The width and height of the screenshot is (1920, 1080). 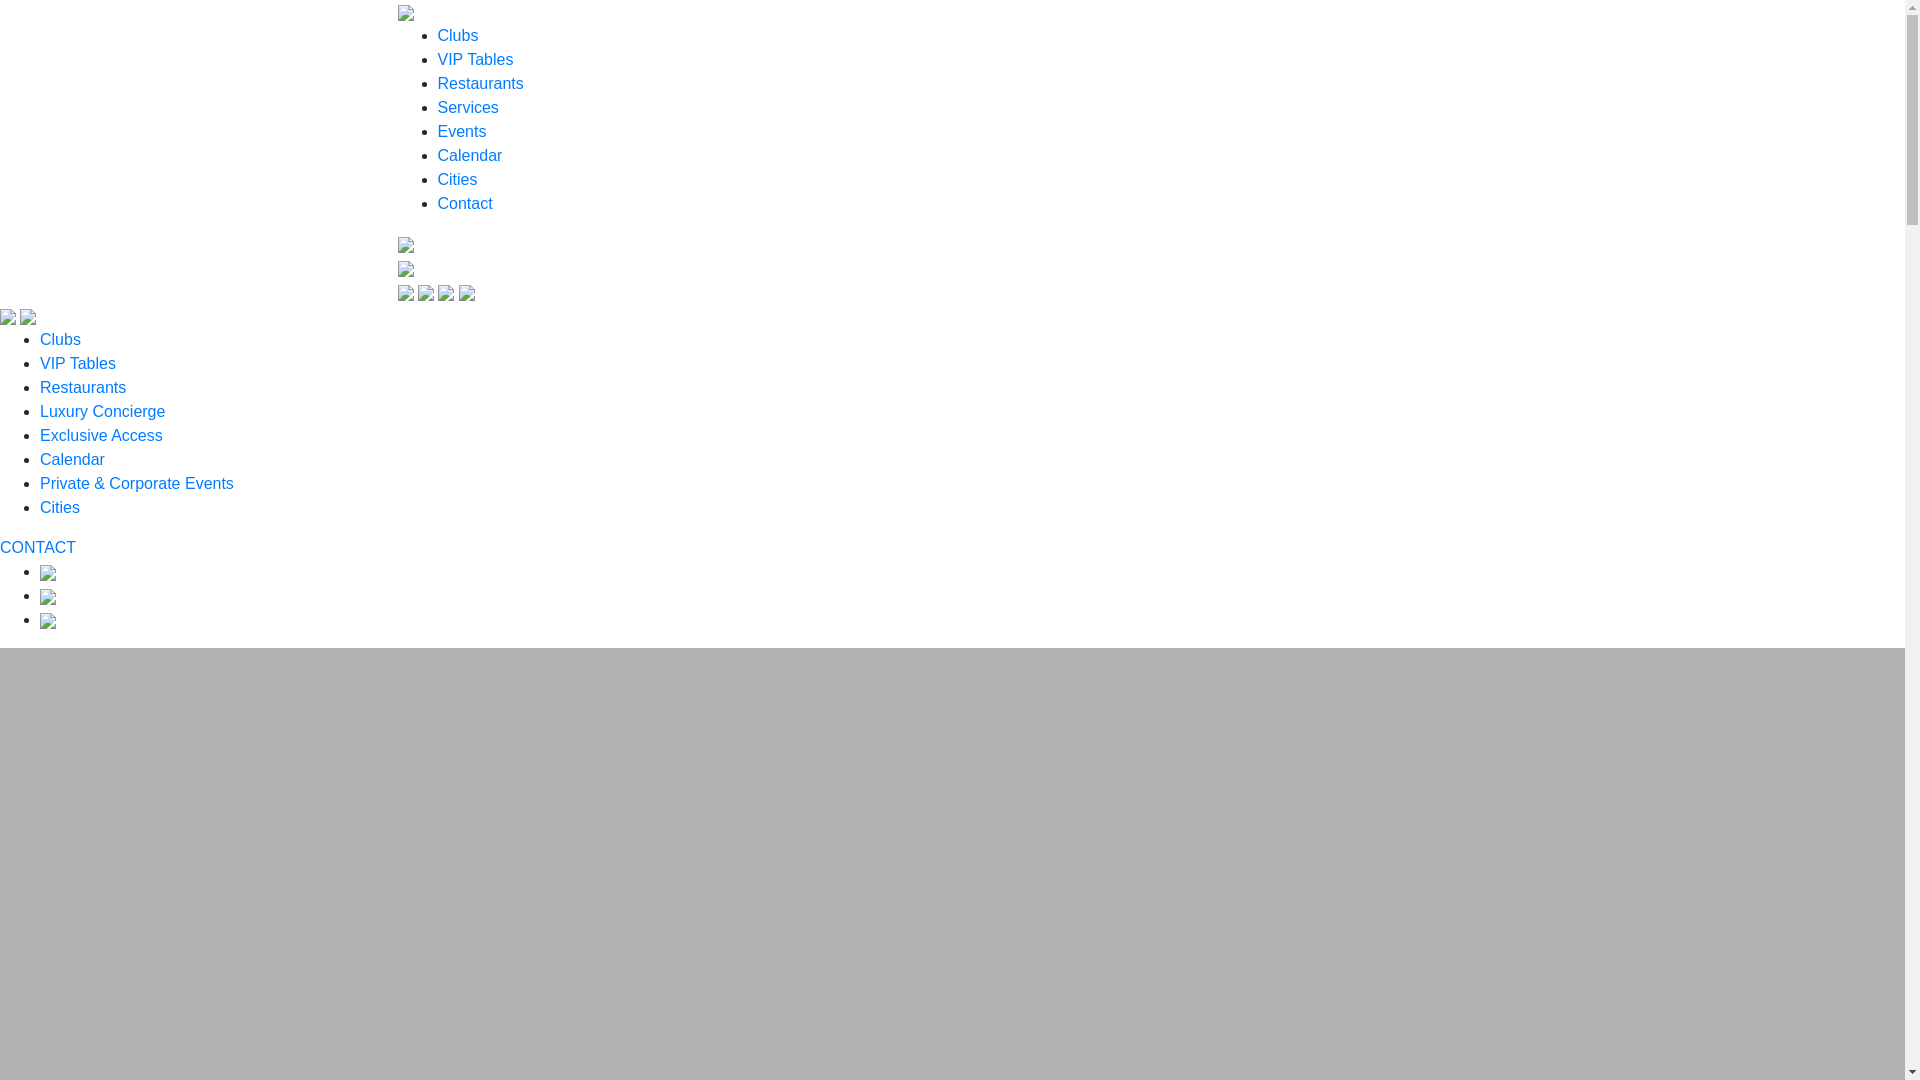 I want to click on Clubs, so click(x=60, y=338).